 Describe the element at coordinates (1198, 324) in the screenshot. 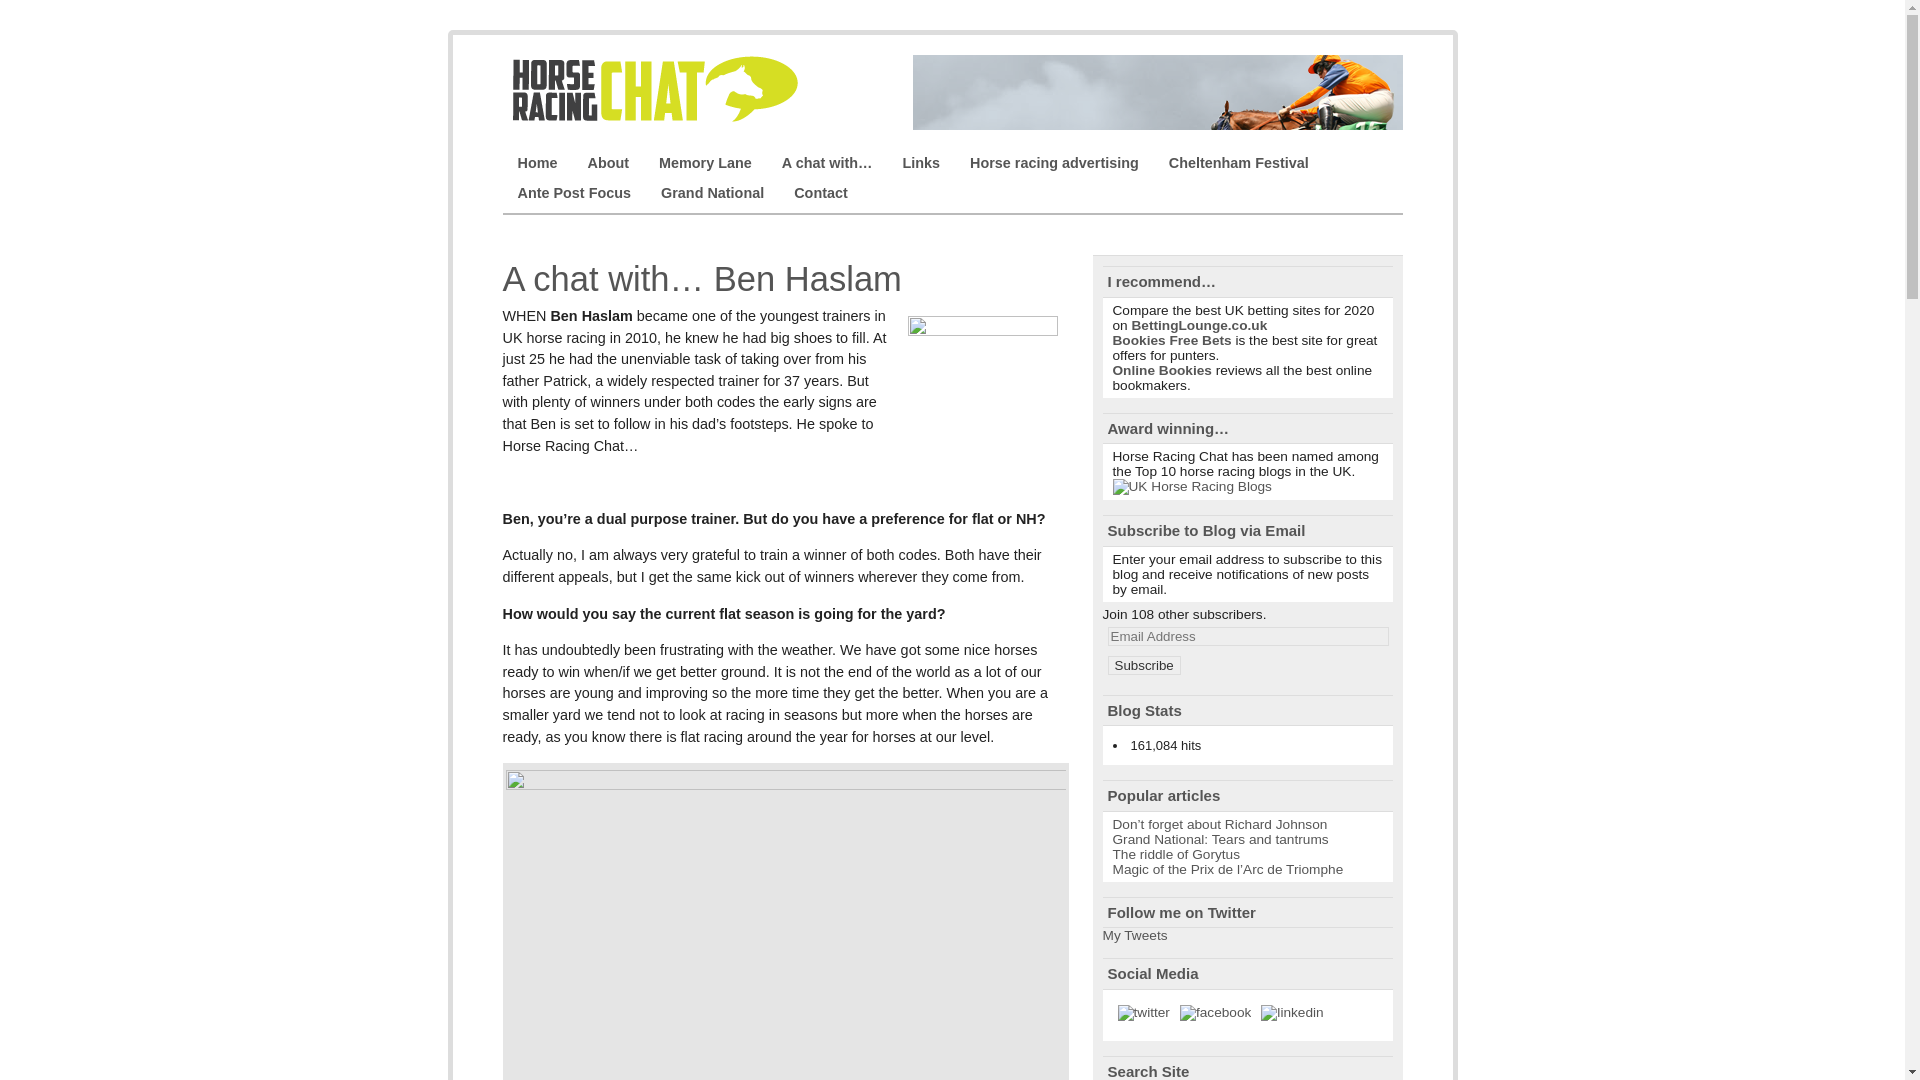

I see `BettingLounge.co.uk` at that location.